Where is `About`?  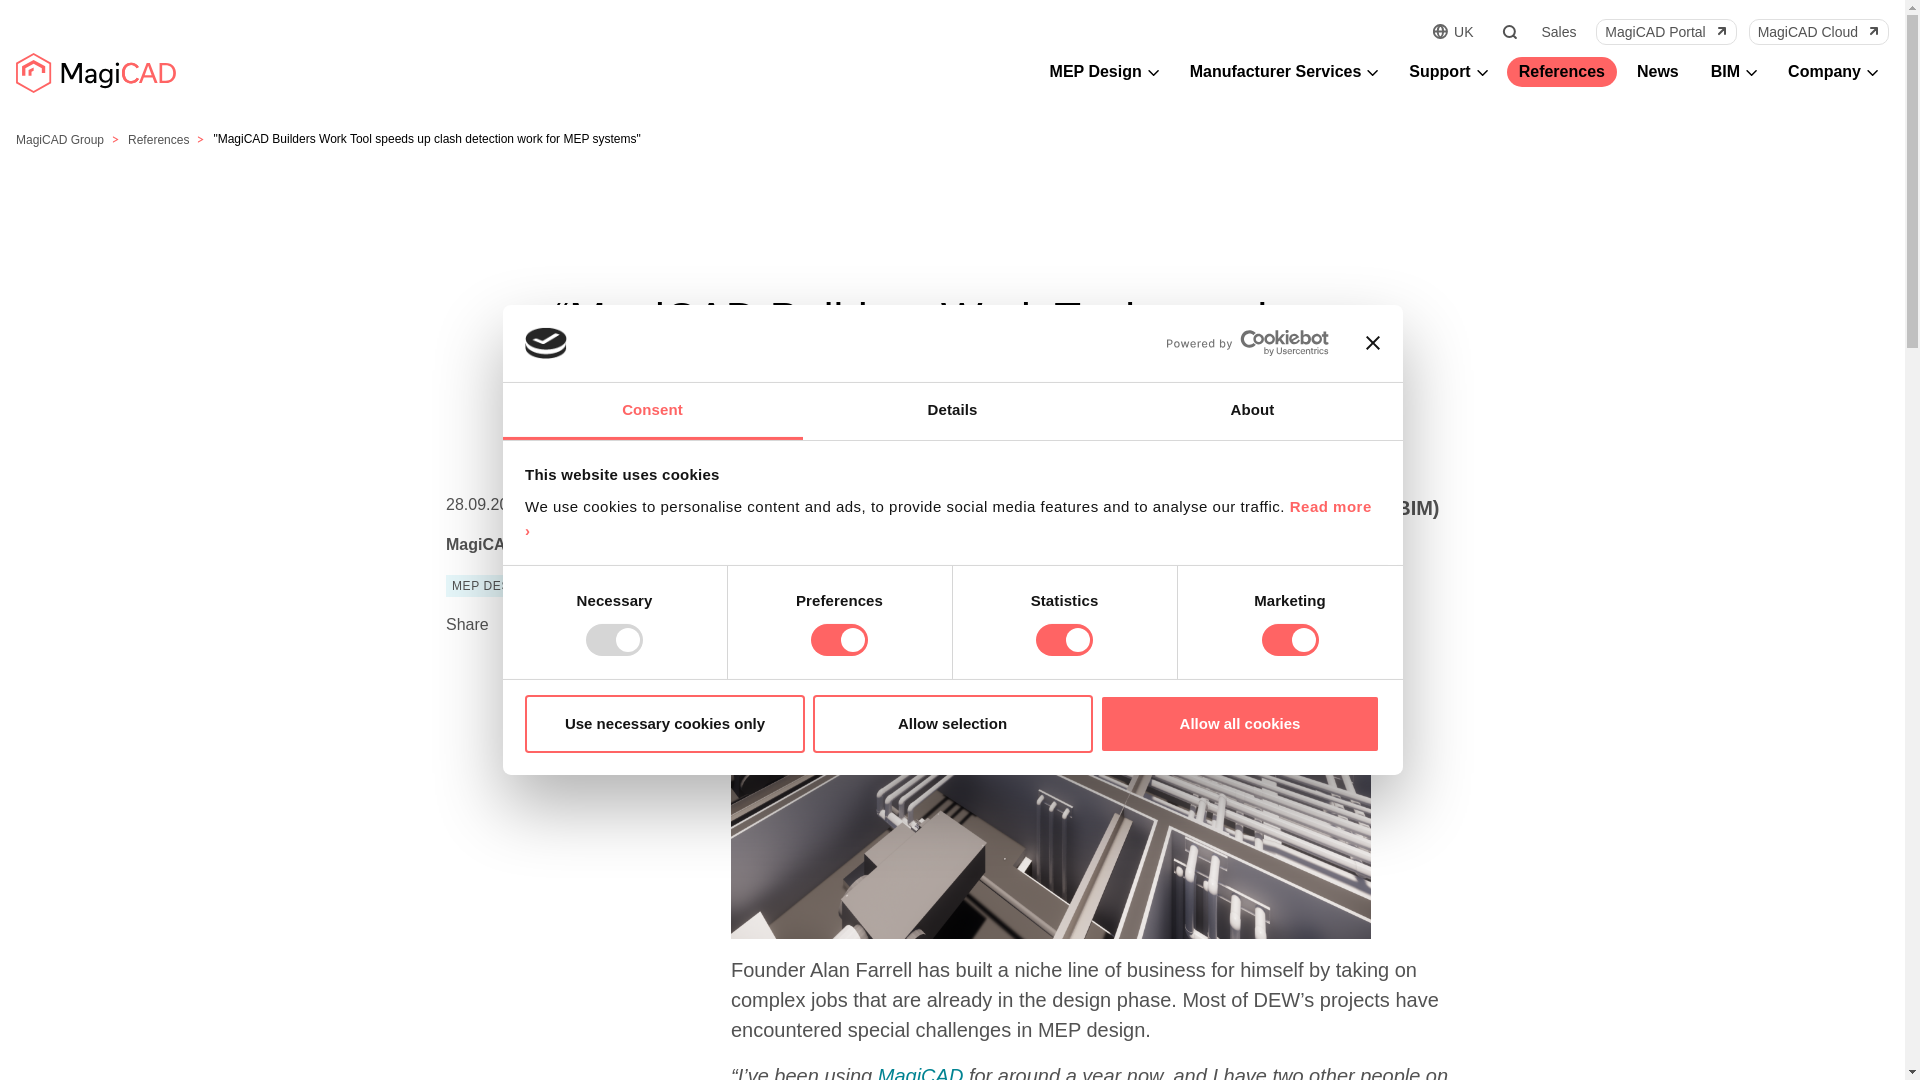 About is located at coordinates (1252, 411).